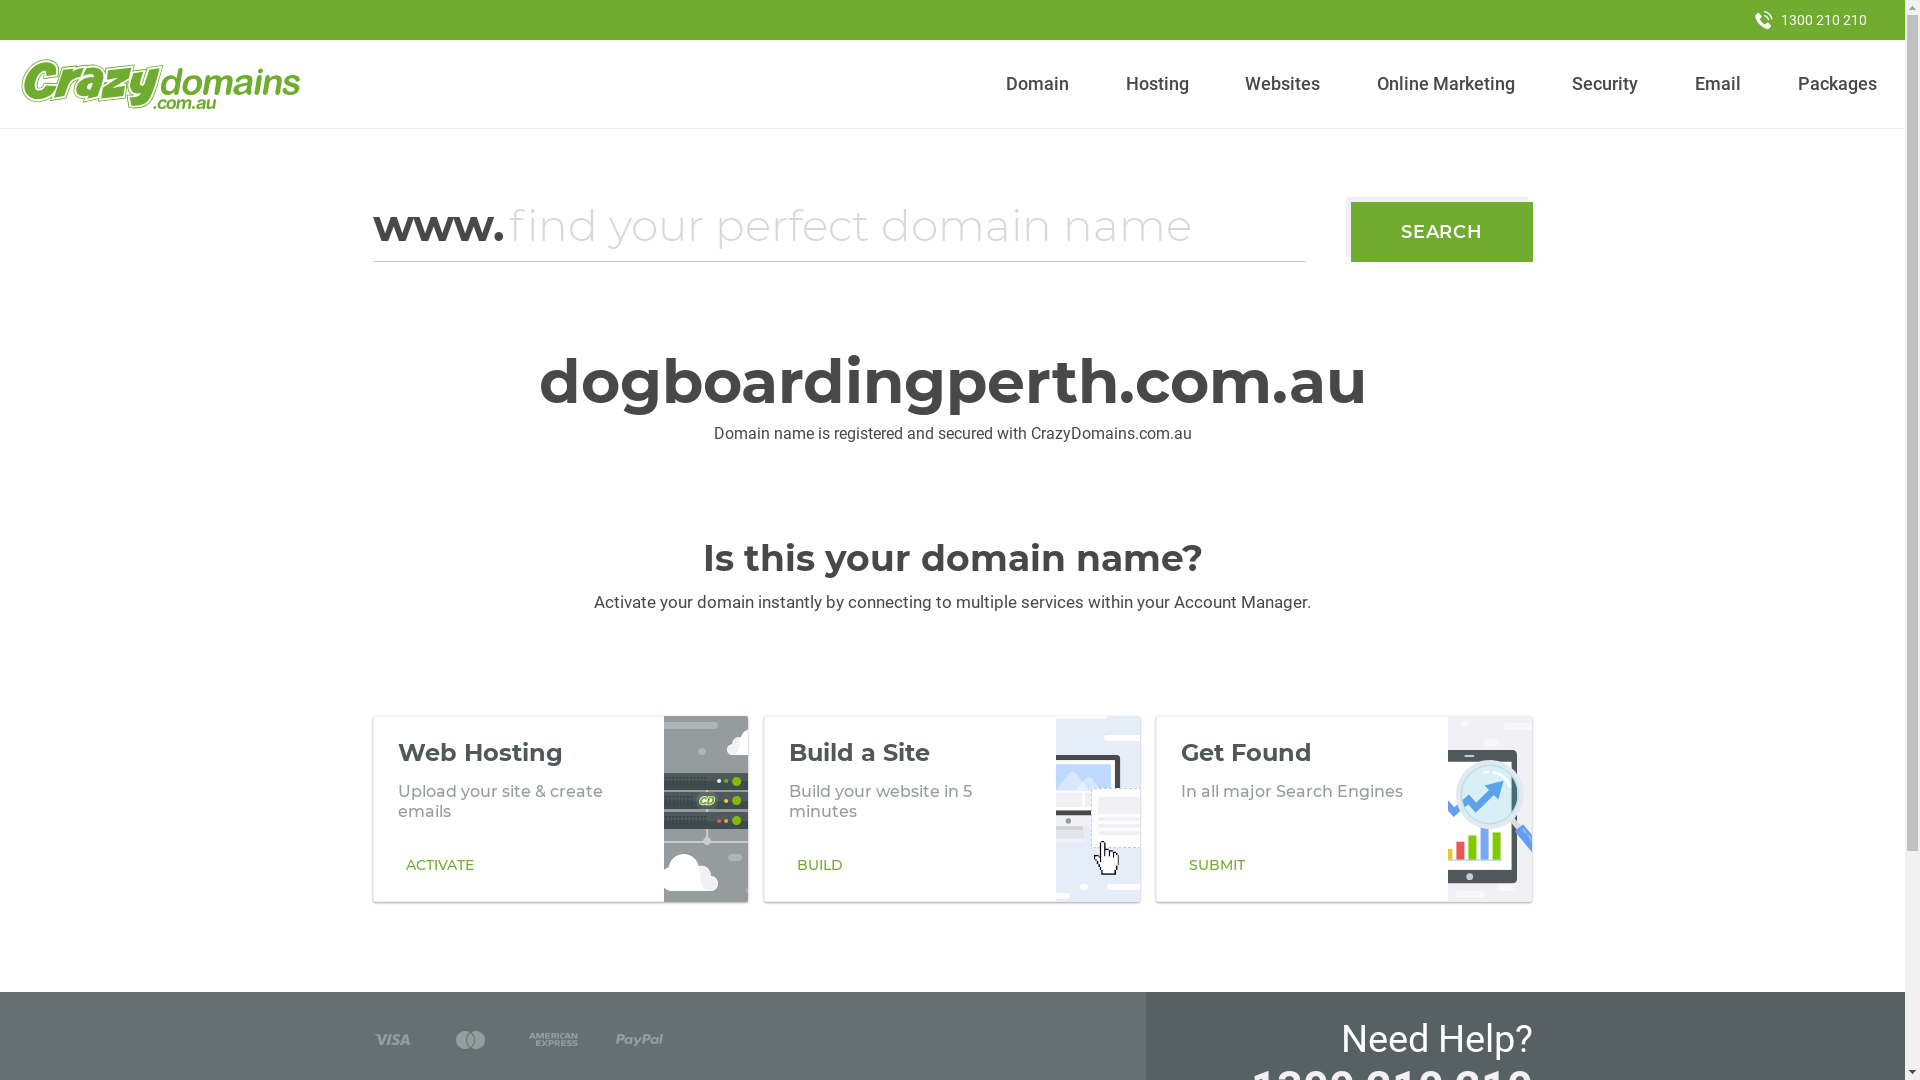  I want to click on Websites, so click(1283, 84).